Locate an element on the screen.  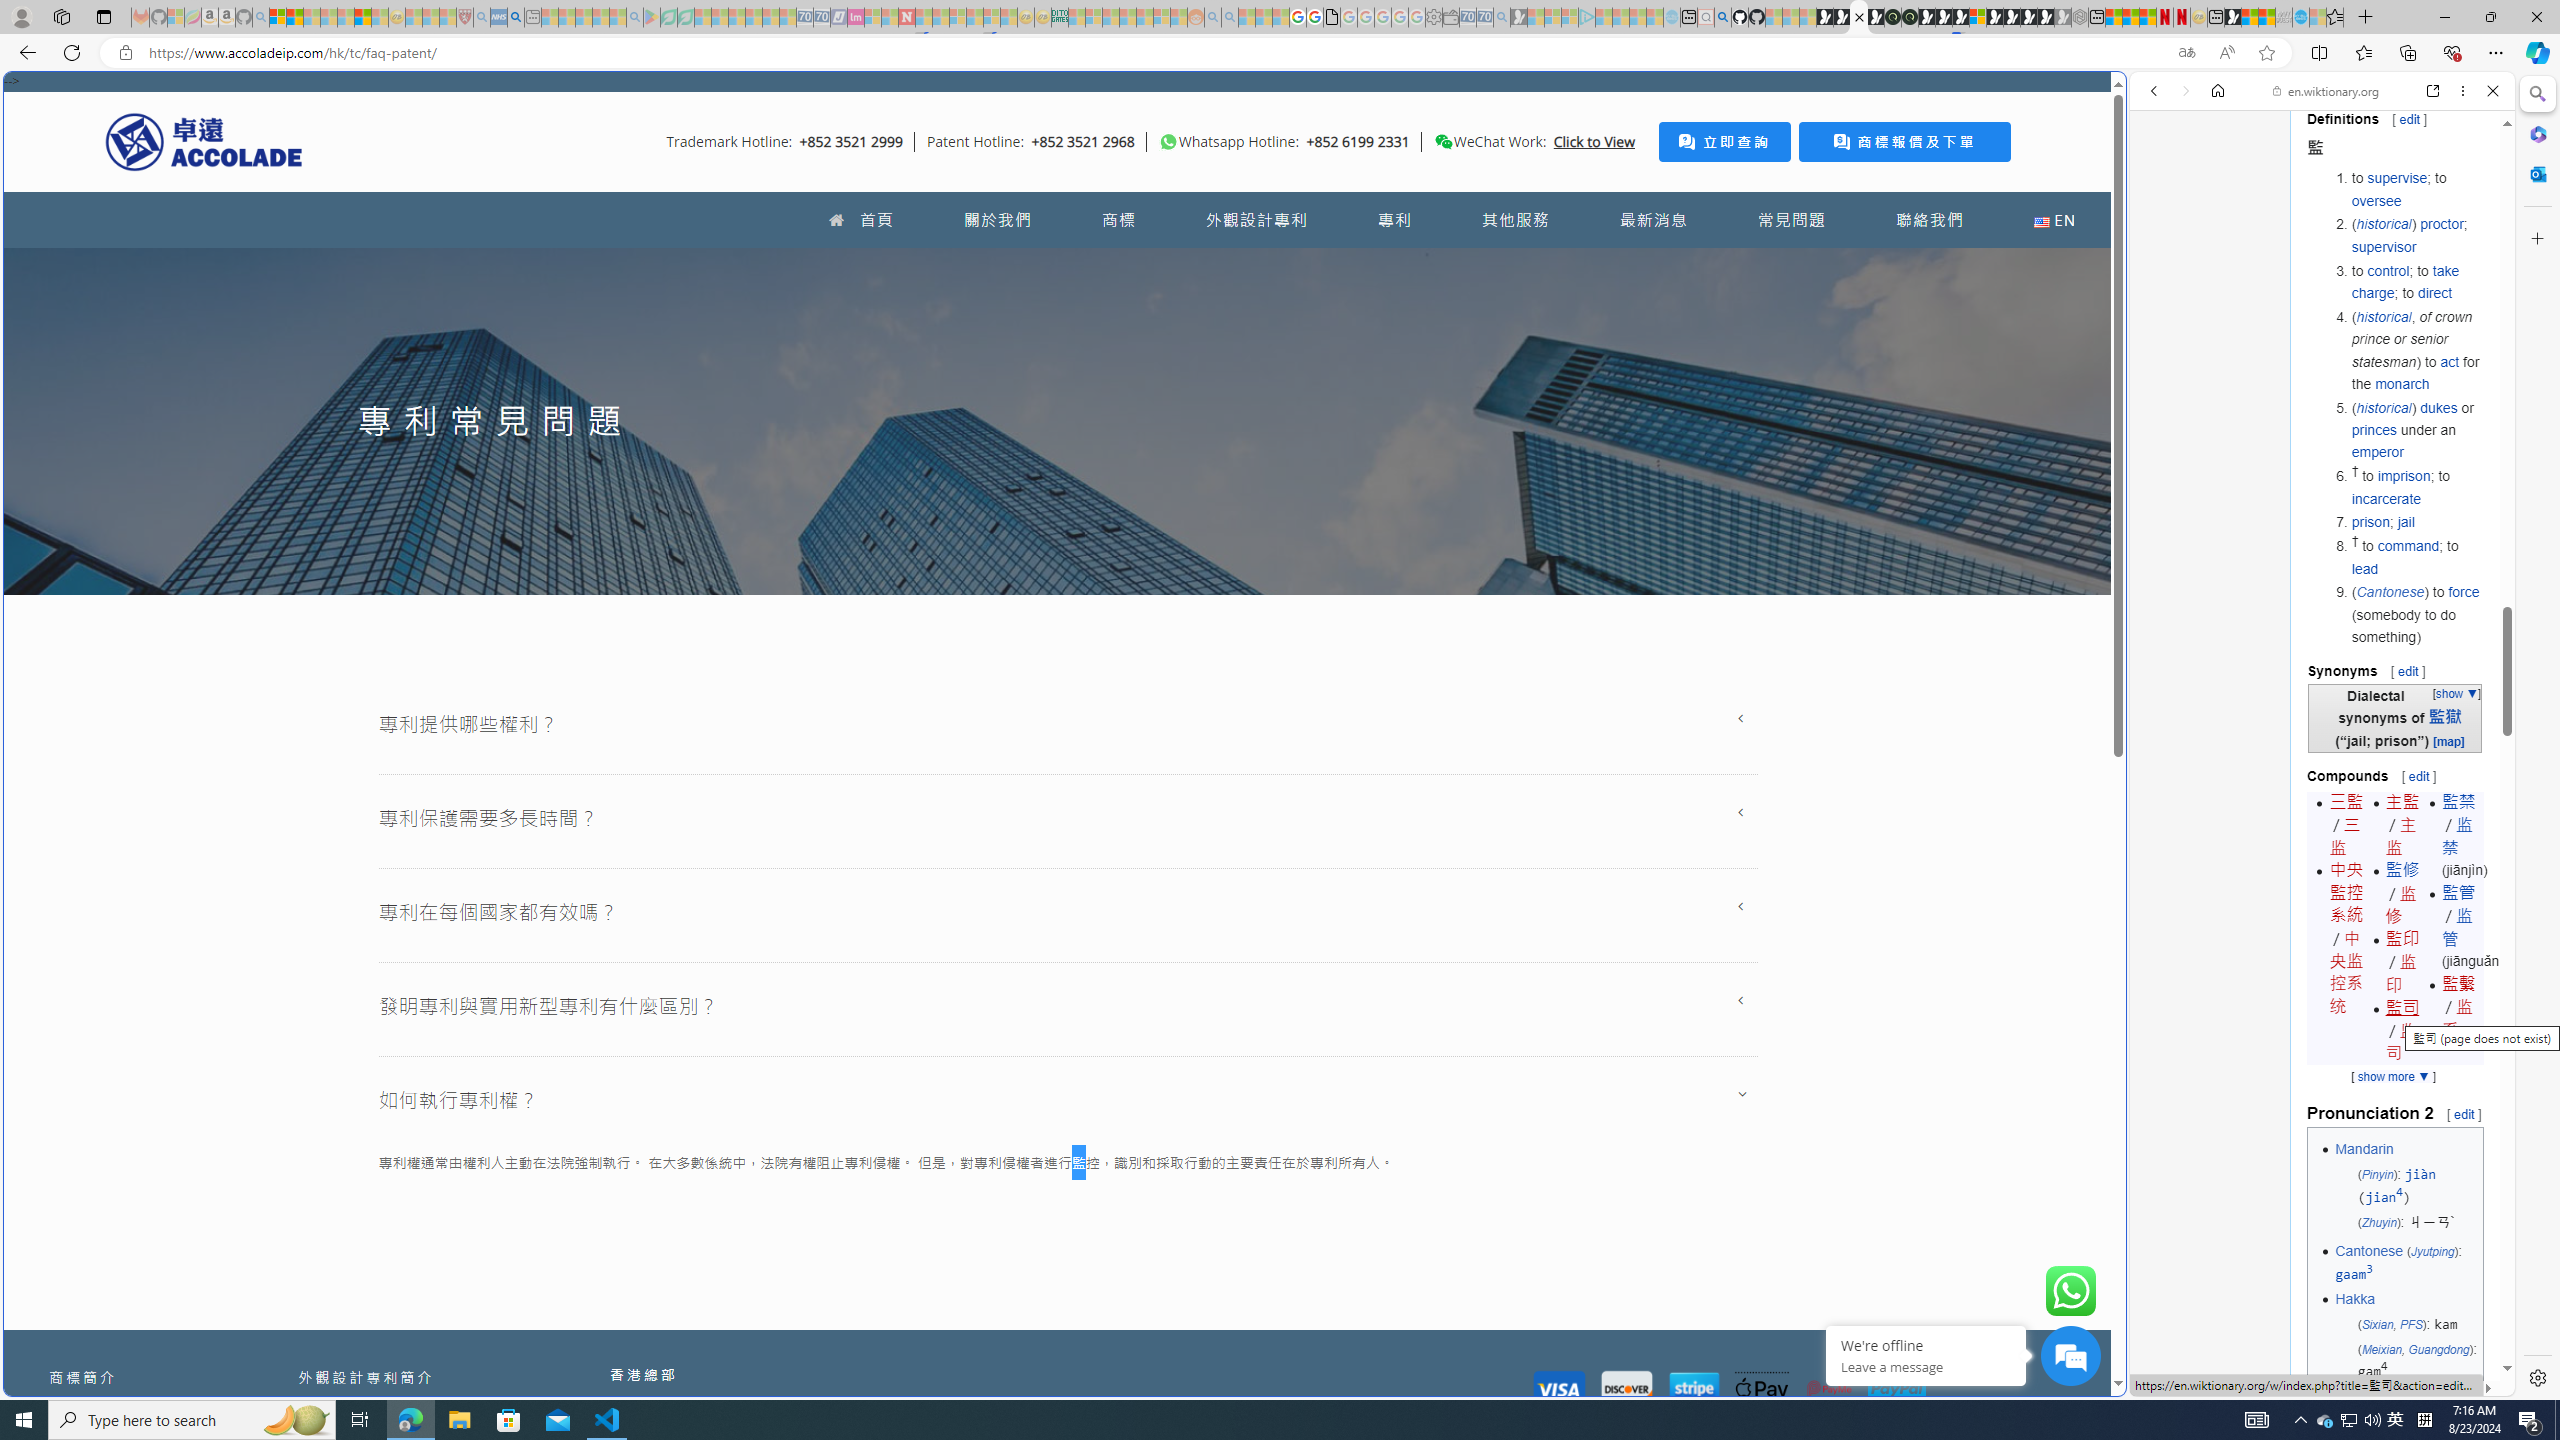
More options is located at coordinates (2464, 90).